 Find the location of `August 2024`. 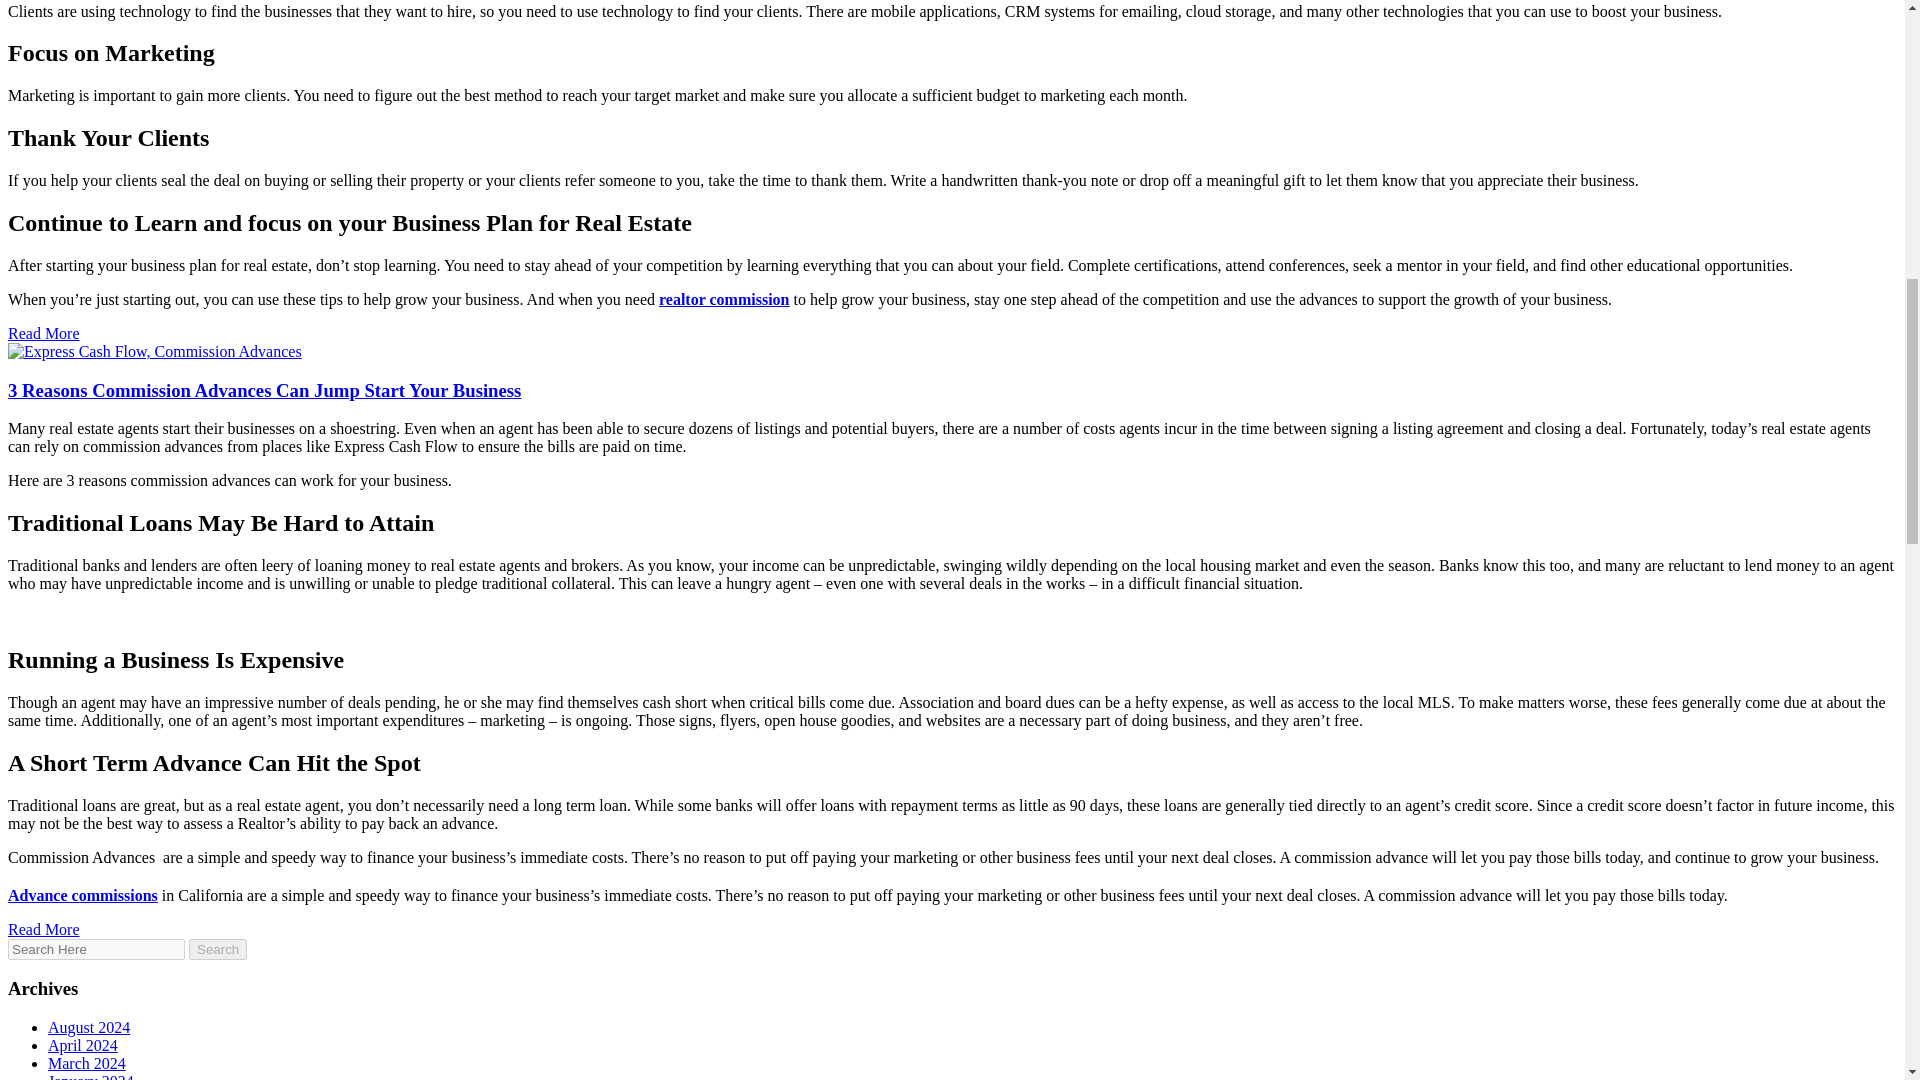

August 2024 is located at coordinates (89, 1027).